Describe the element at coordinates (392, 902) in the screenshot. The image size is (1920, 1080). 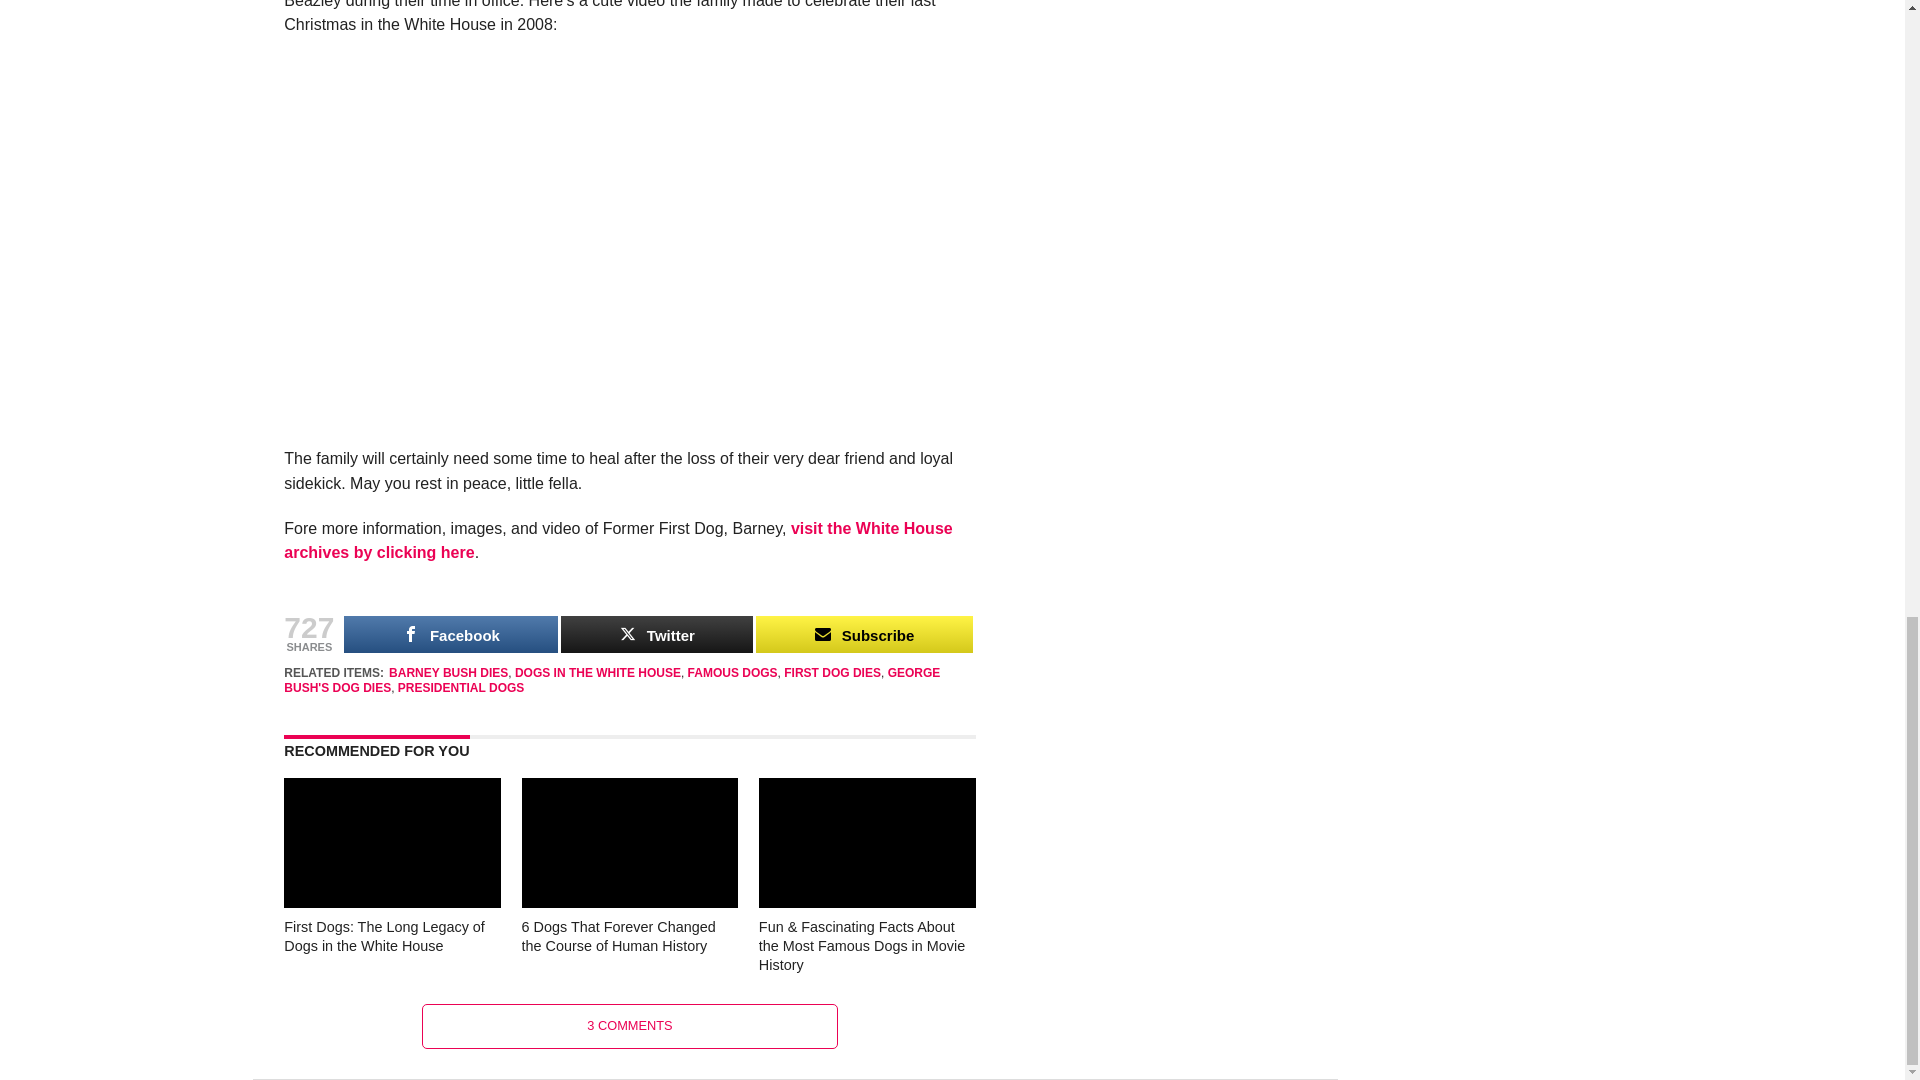
I see `First Dogs: The Long Legacy of Dogs in the White House` at that location.